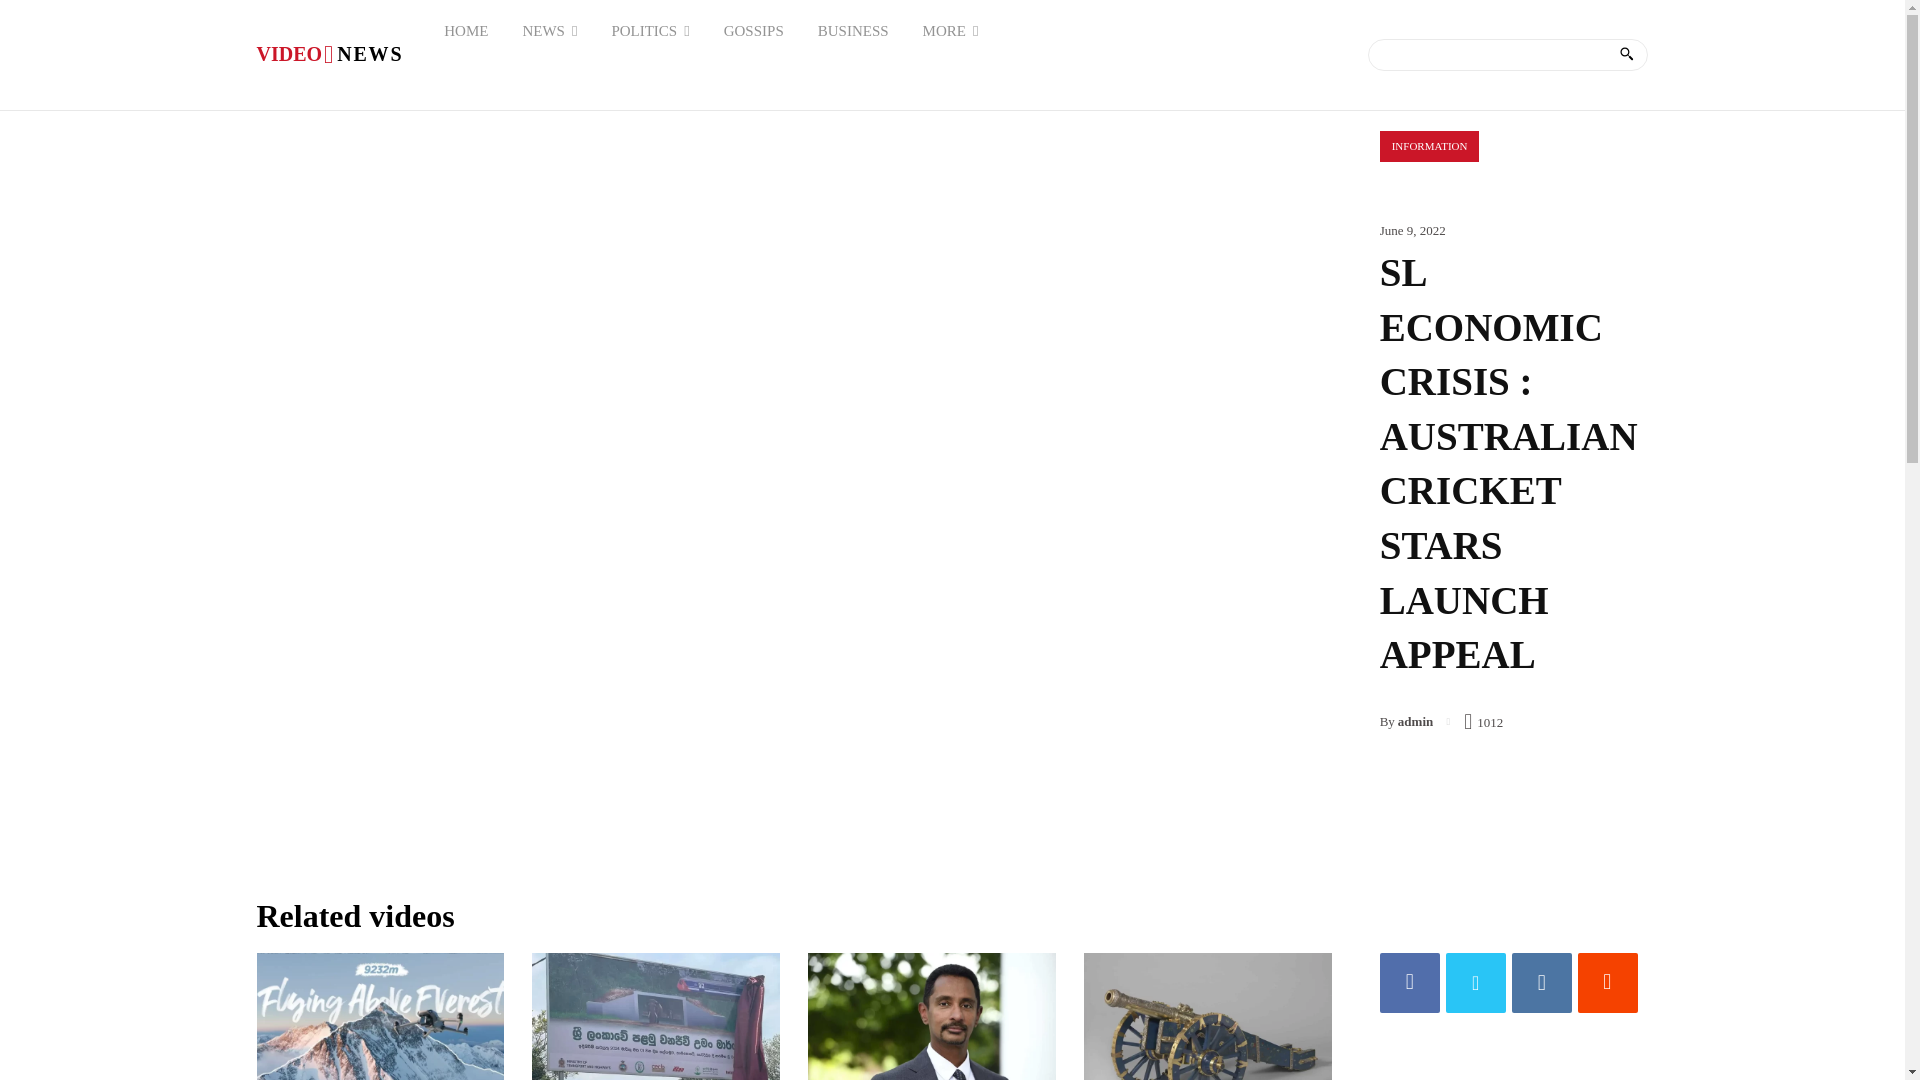  Describe the element at coordinates (329, 54) in the screenshot. I see `DJI Releases Stunning New Drone Footage of Mount Everest` at that location.